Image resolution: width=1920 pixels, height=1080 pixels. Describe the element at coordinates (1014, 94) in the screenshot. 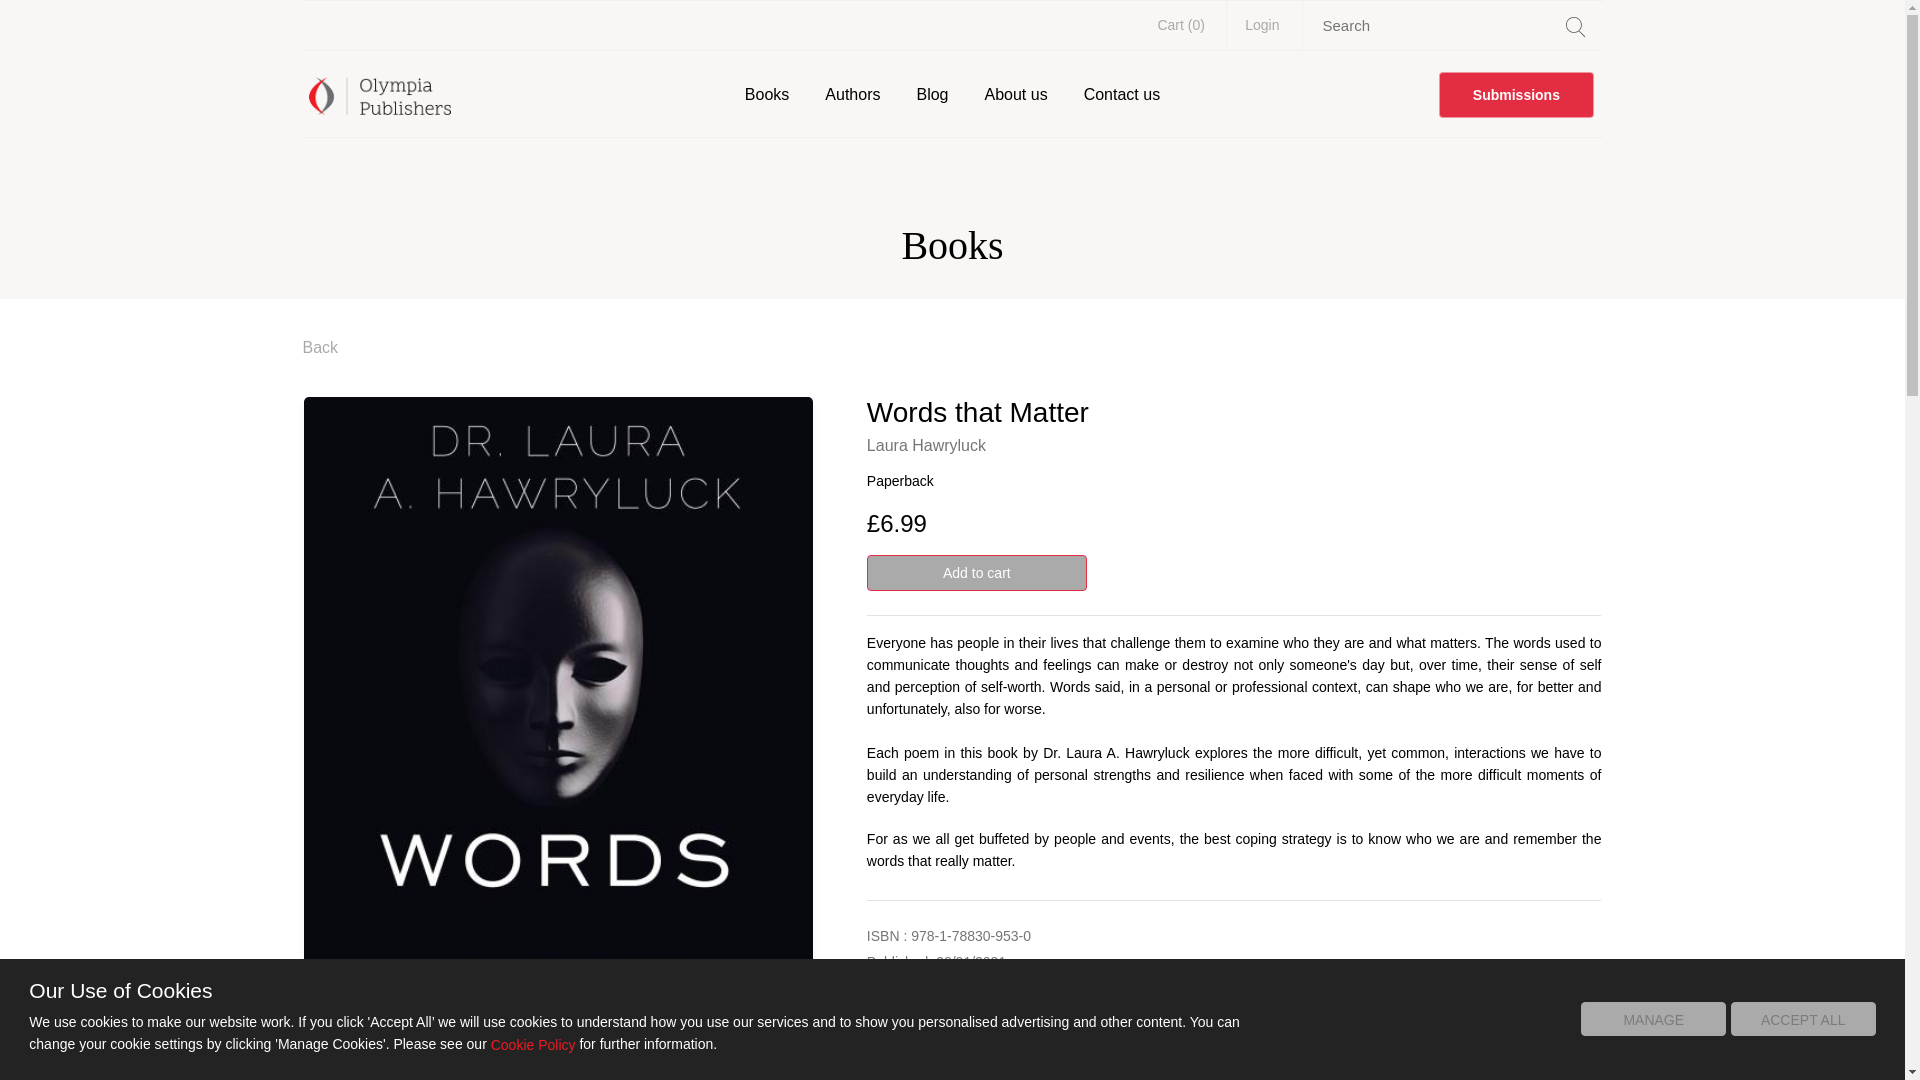

I see `About us` at that location.